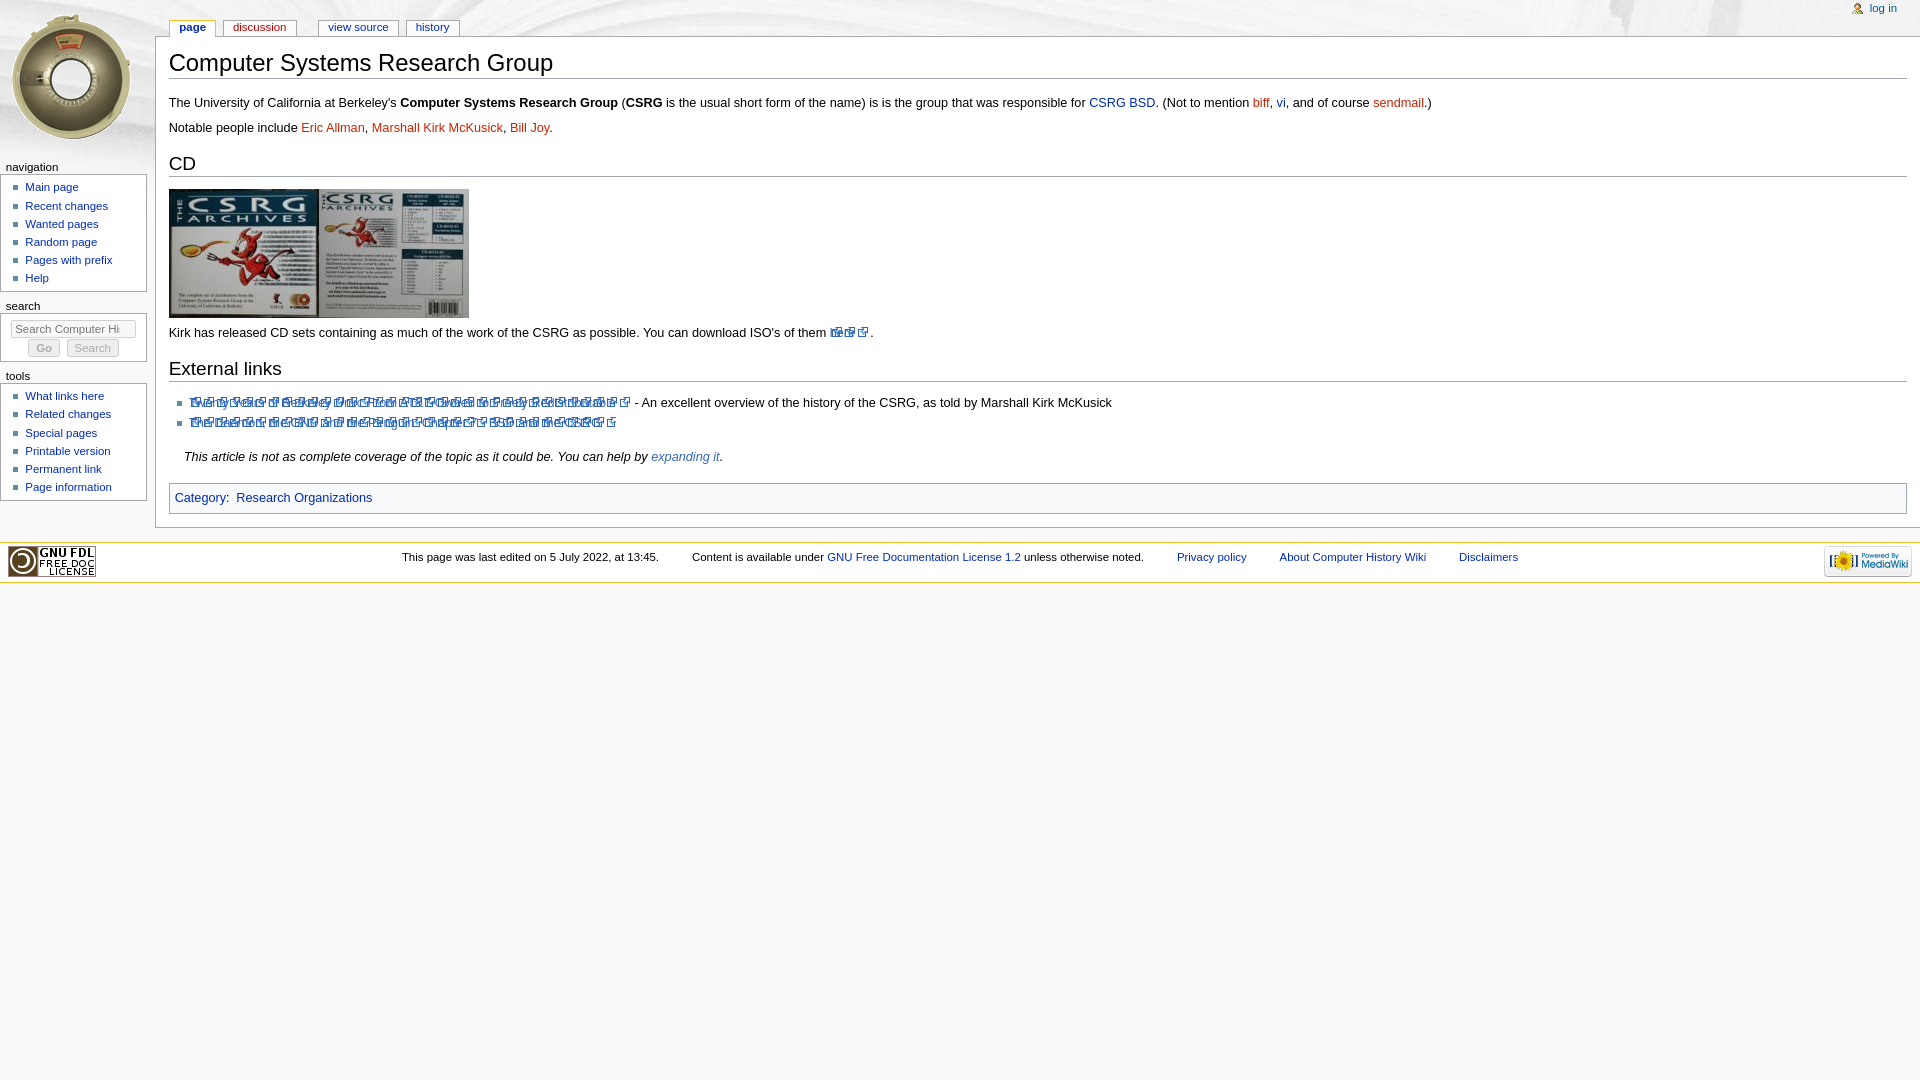  Describe the element at coordinates (44, 348) in the screenshot. I see `Go` at that location.